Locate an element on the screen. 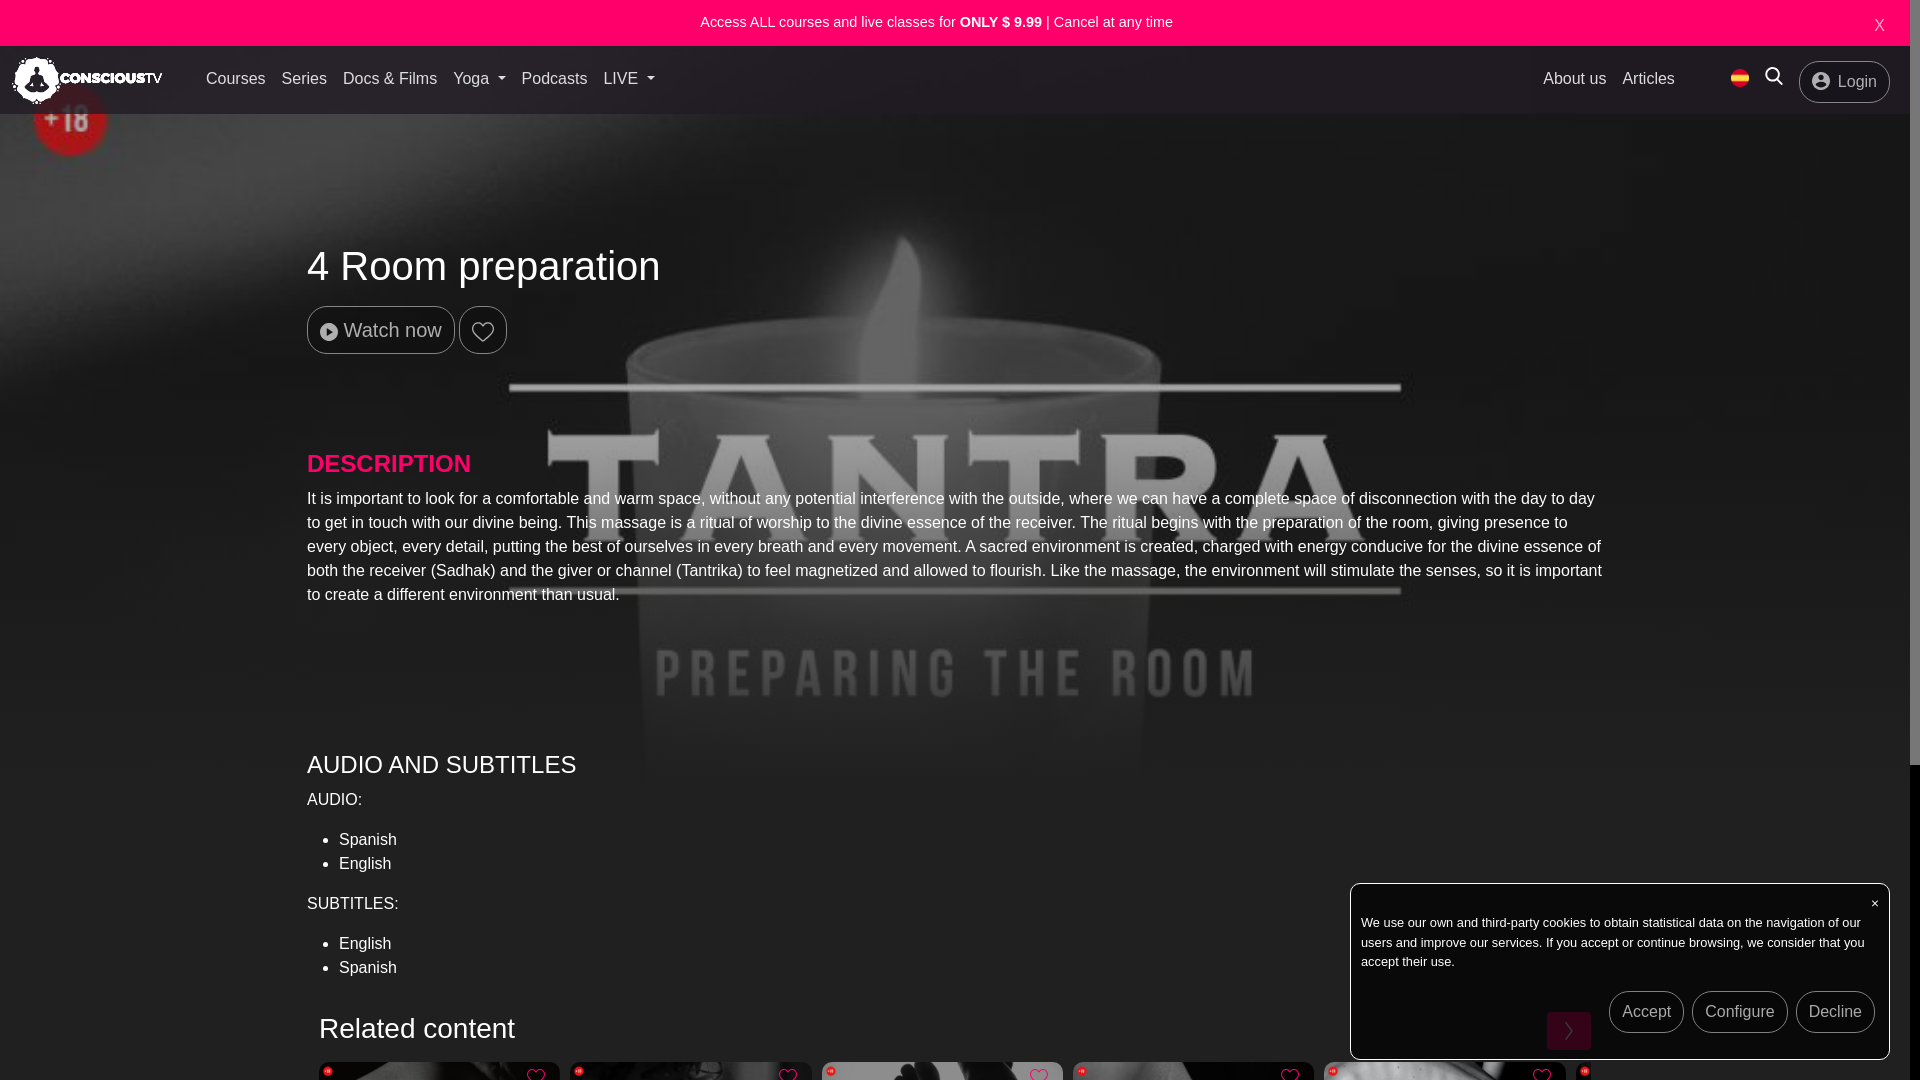 This screenshot has width=1920, height=1080. Articles is located at coordinates (1648, 80).